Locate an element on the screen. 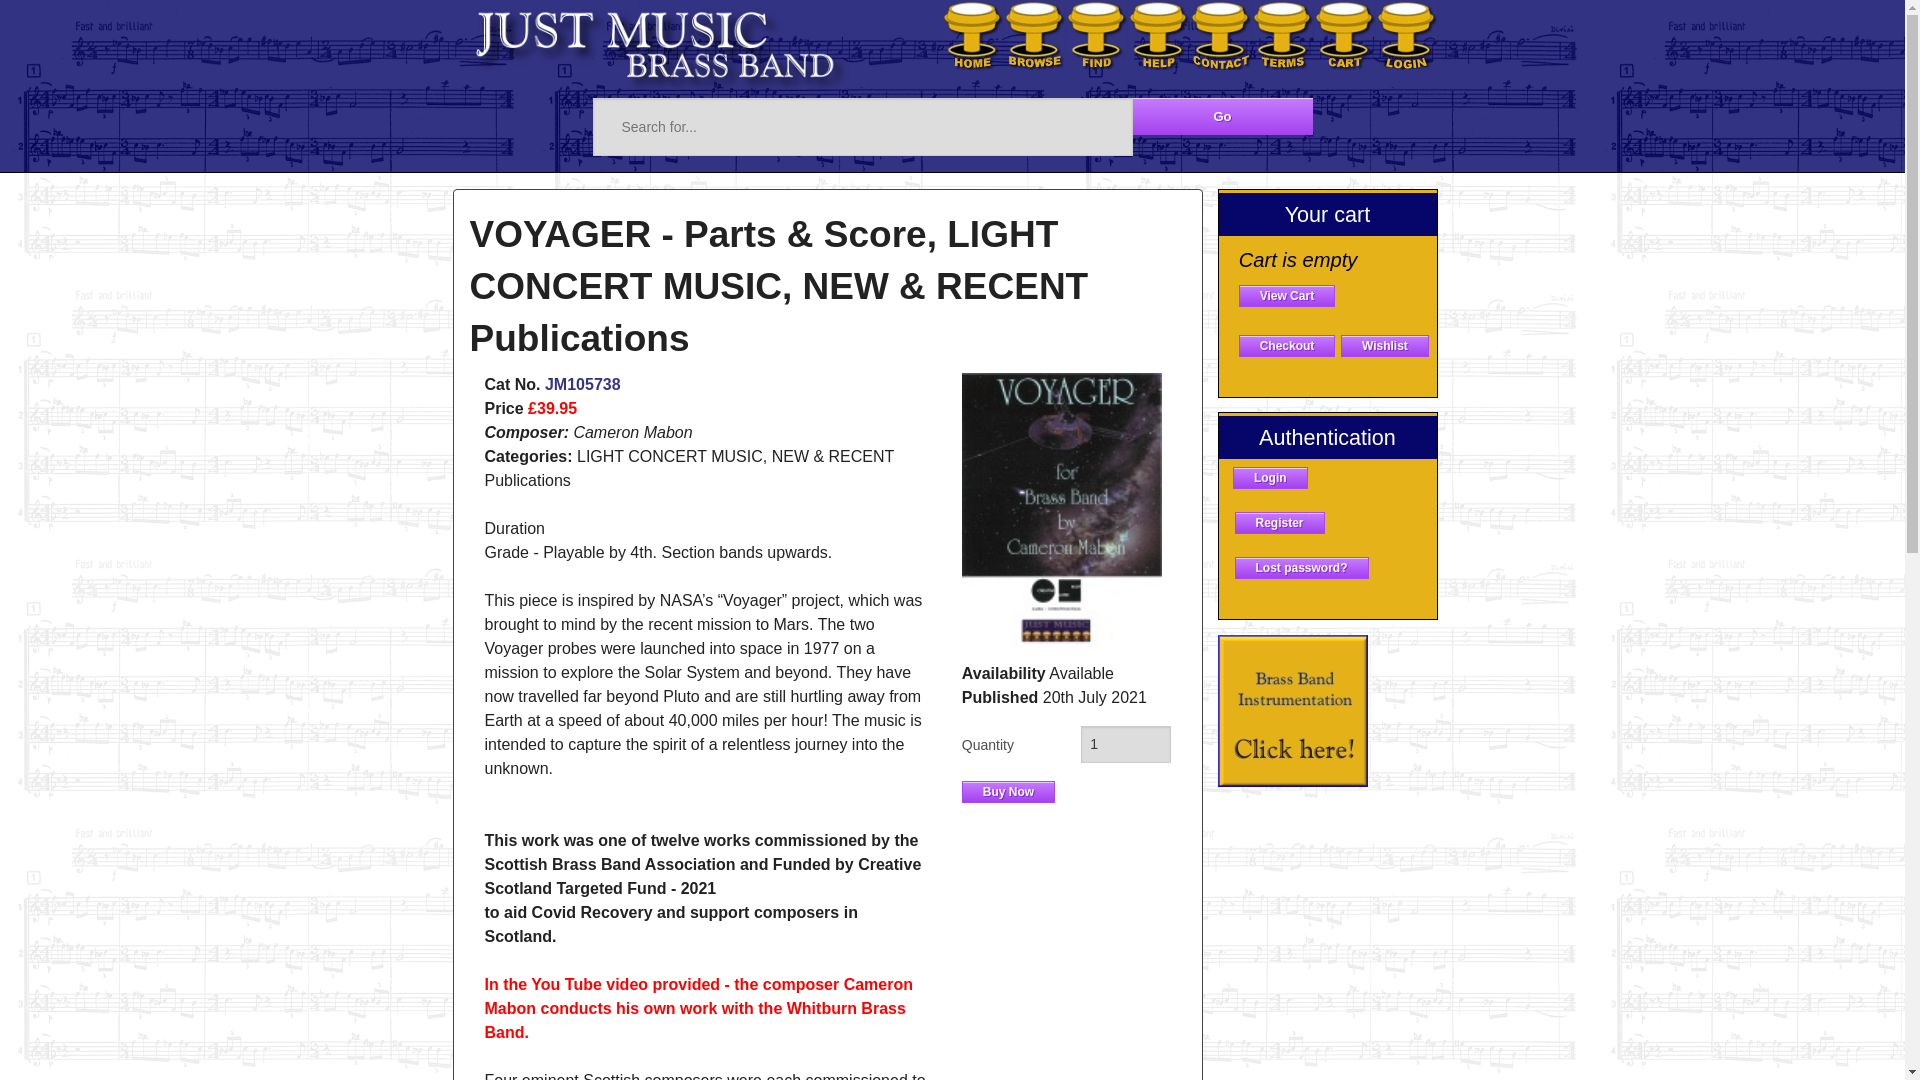  Register is located at coordinates (1279, 522).